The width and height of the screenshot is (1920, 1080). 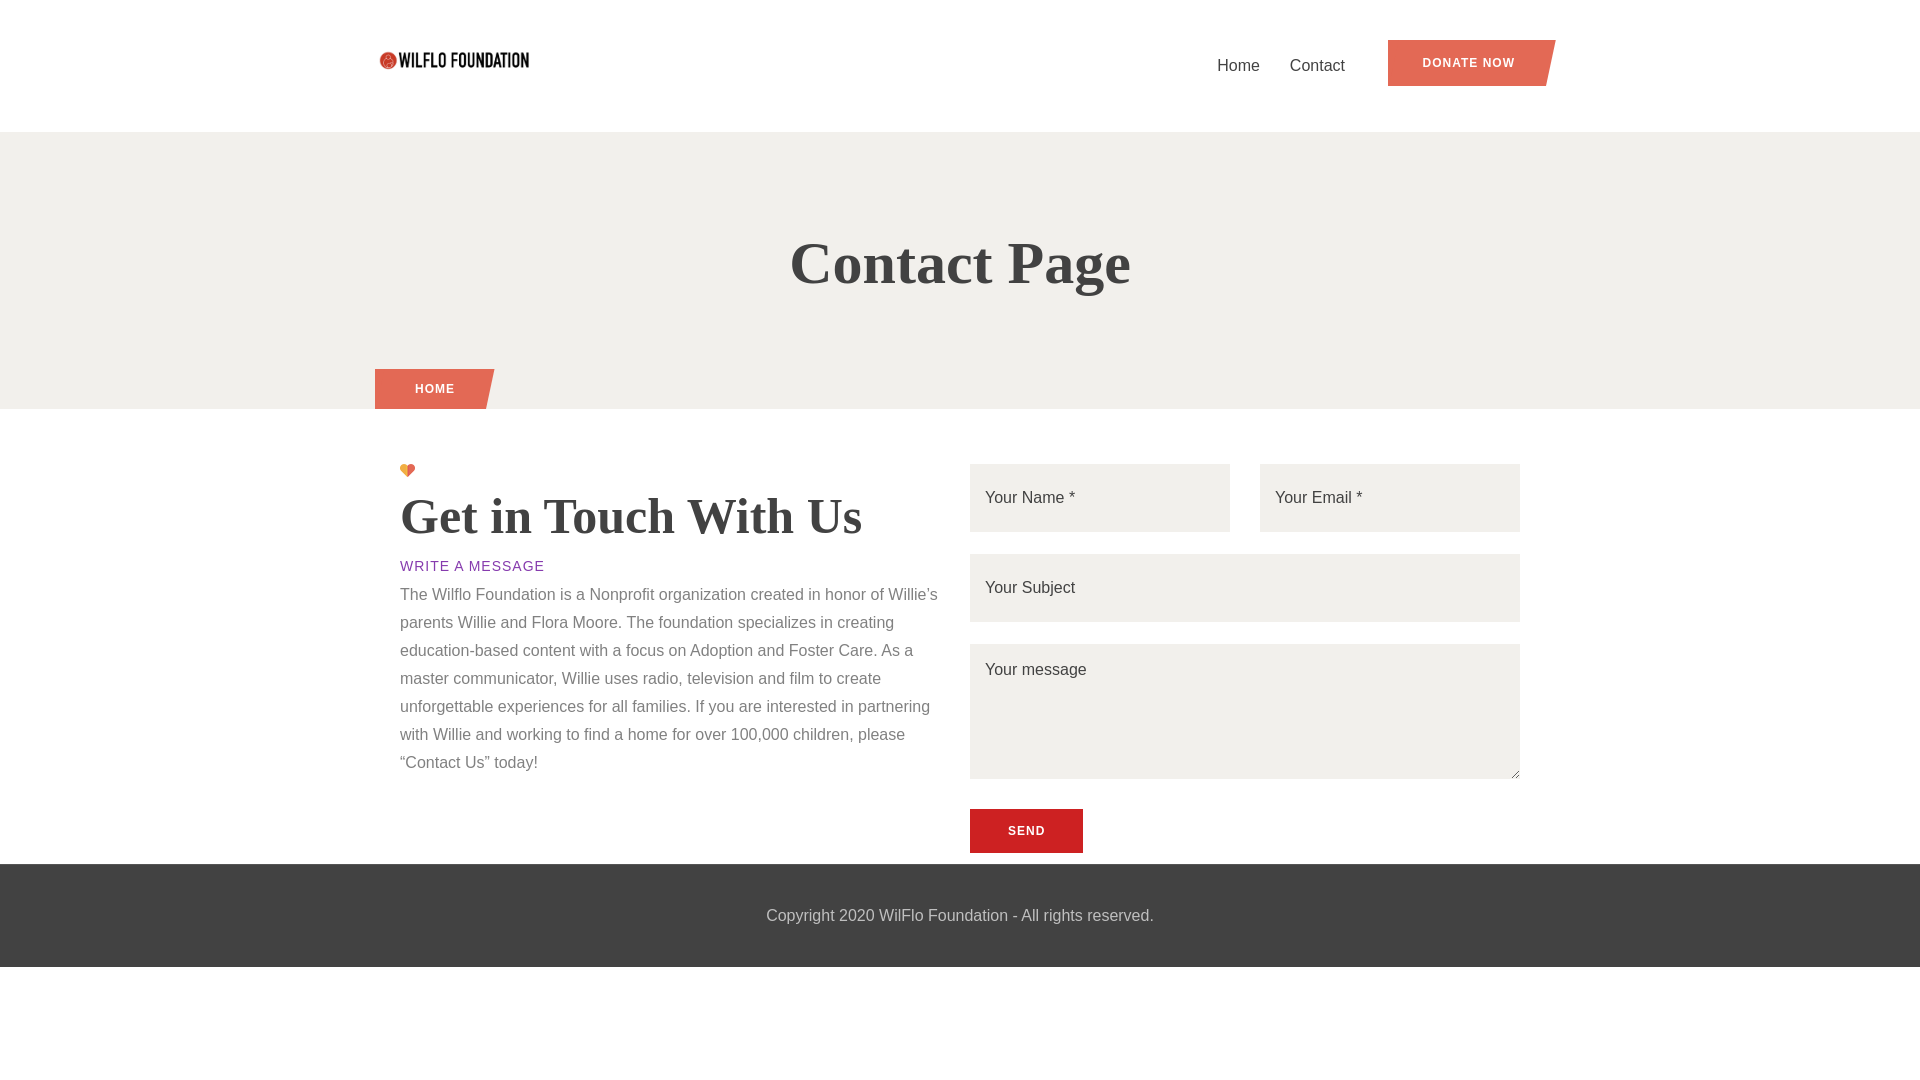 What do you see at coordinates (1238, 65) in the screenshot?
I see `Home` at bounding box center [1238, 65].